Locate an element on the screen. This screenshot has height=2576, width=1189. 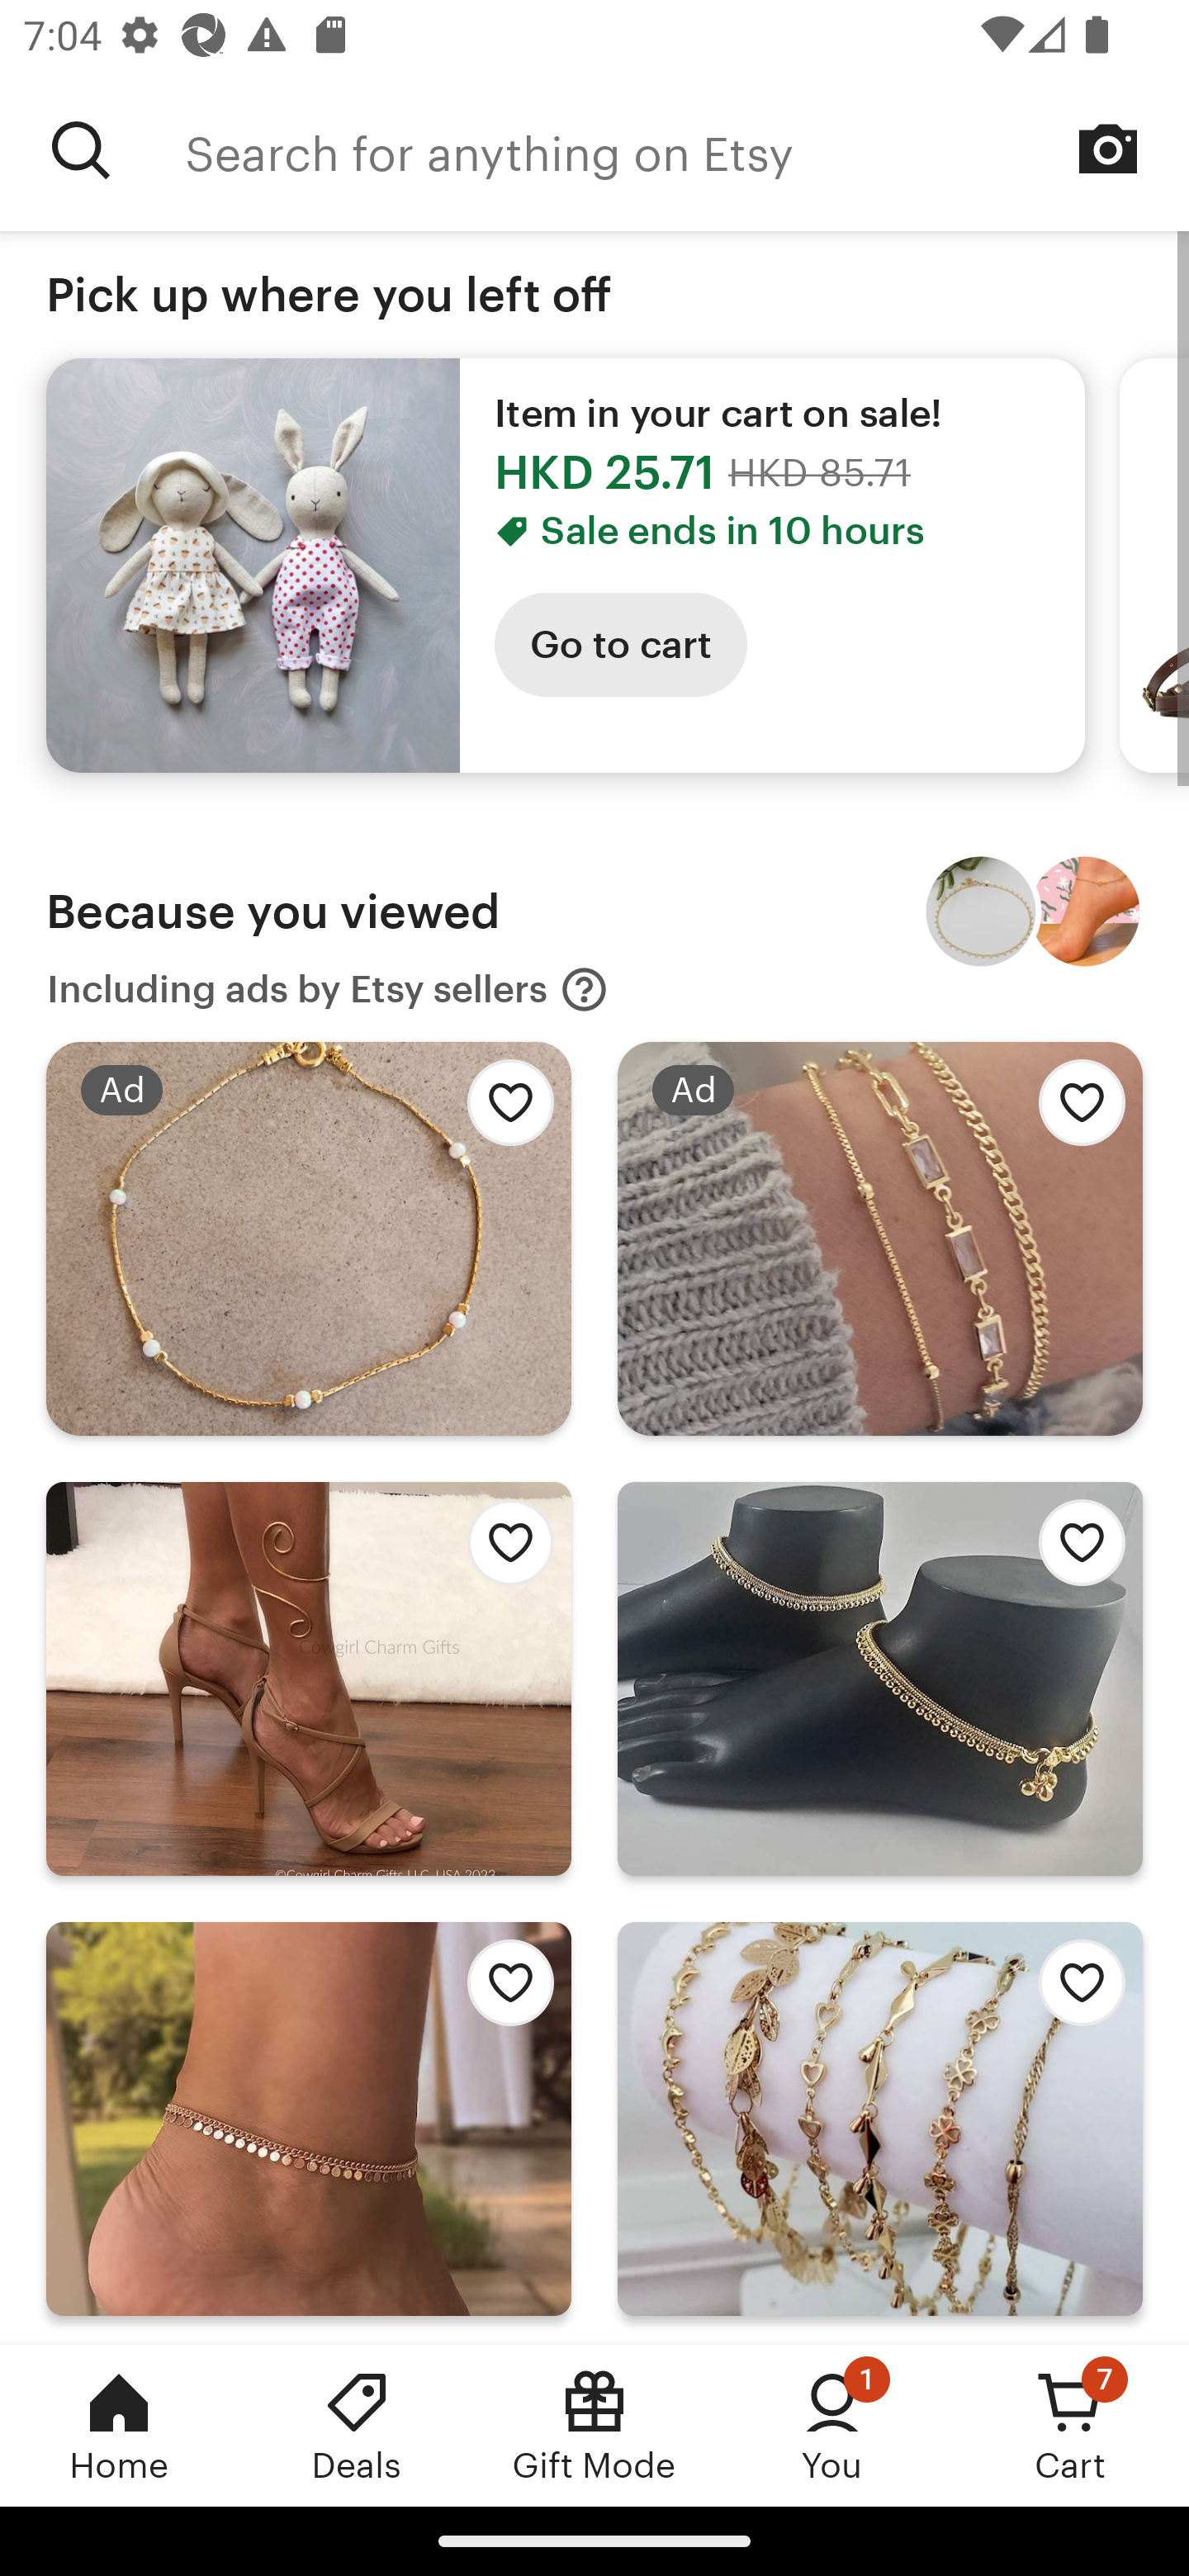
Deals is located at coordinates (357, 2425).